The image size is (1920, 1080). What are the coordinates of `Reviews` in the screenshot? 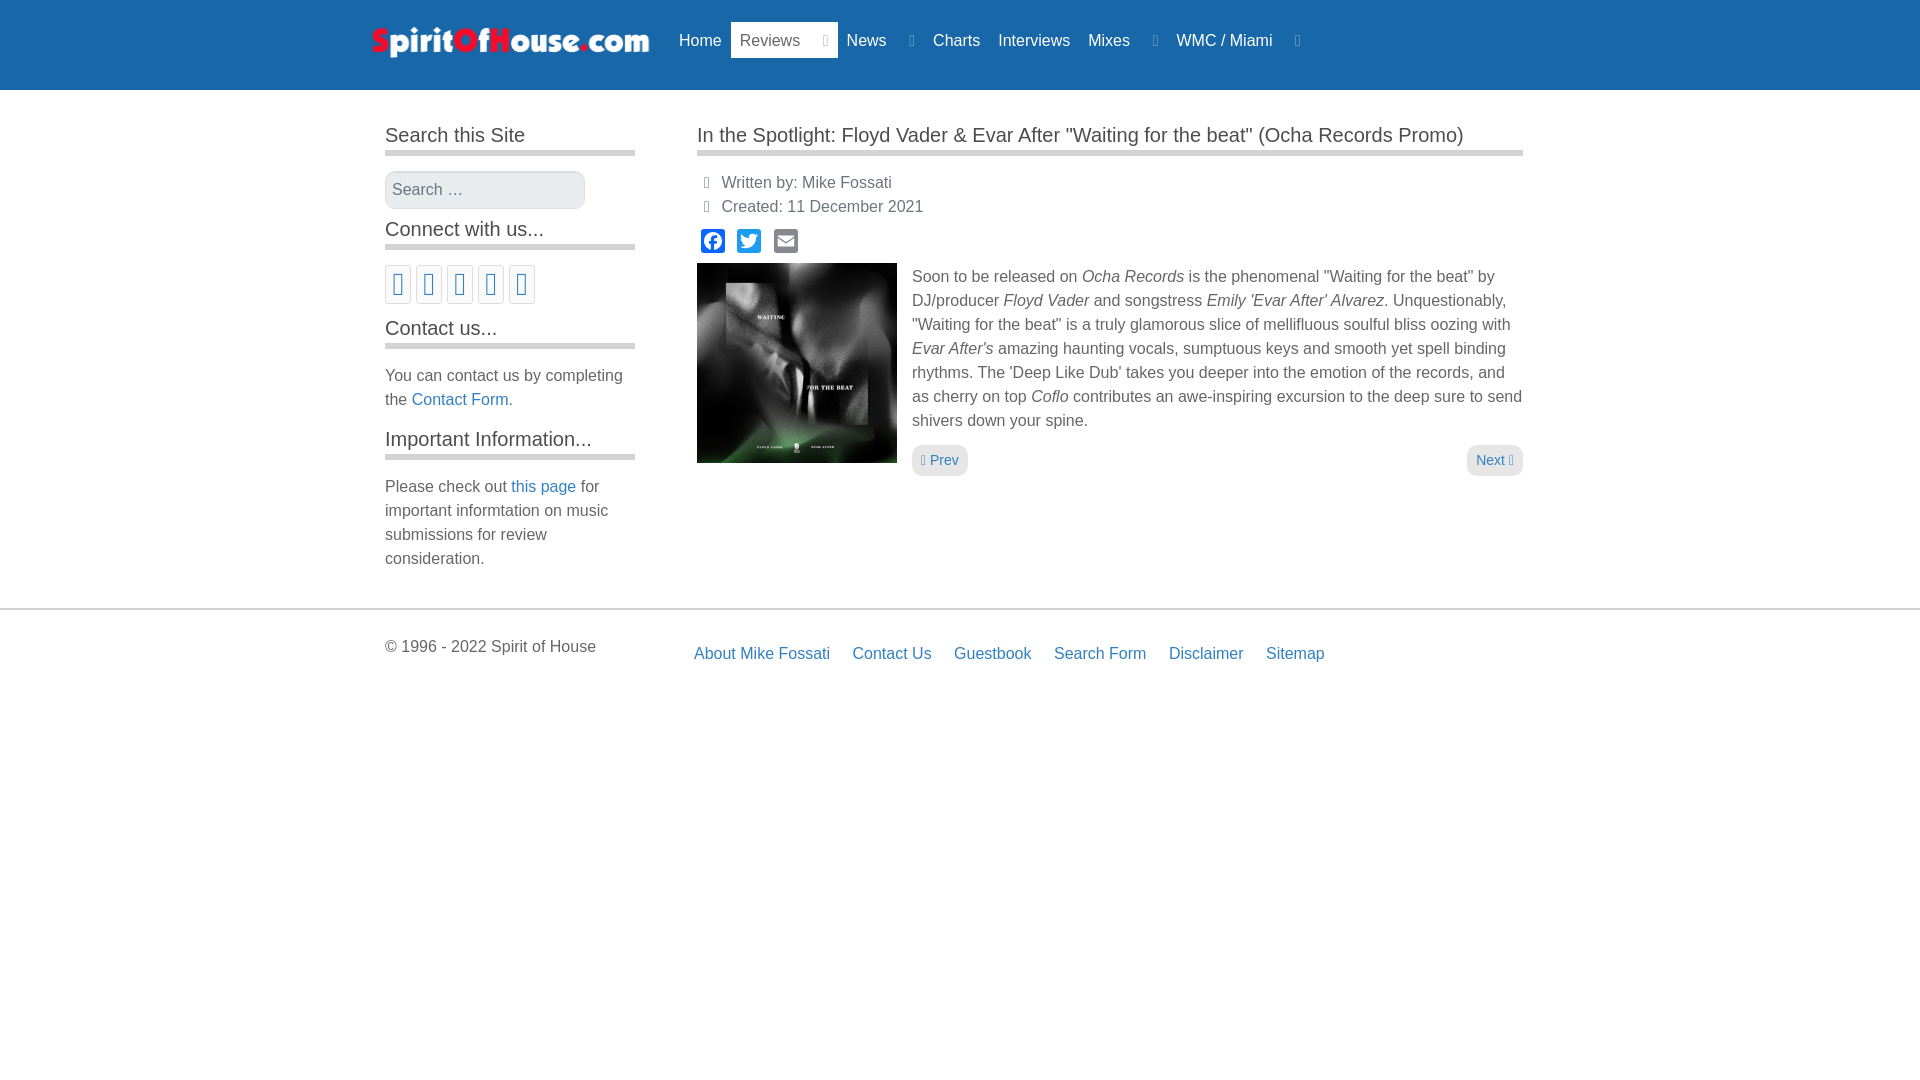 It's located at (784, 40).